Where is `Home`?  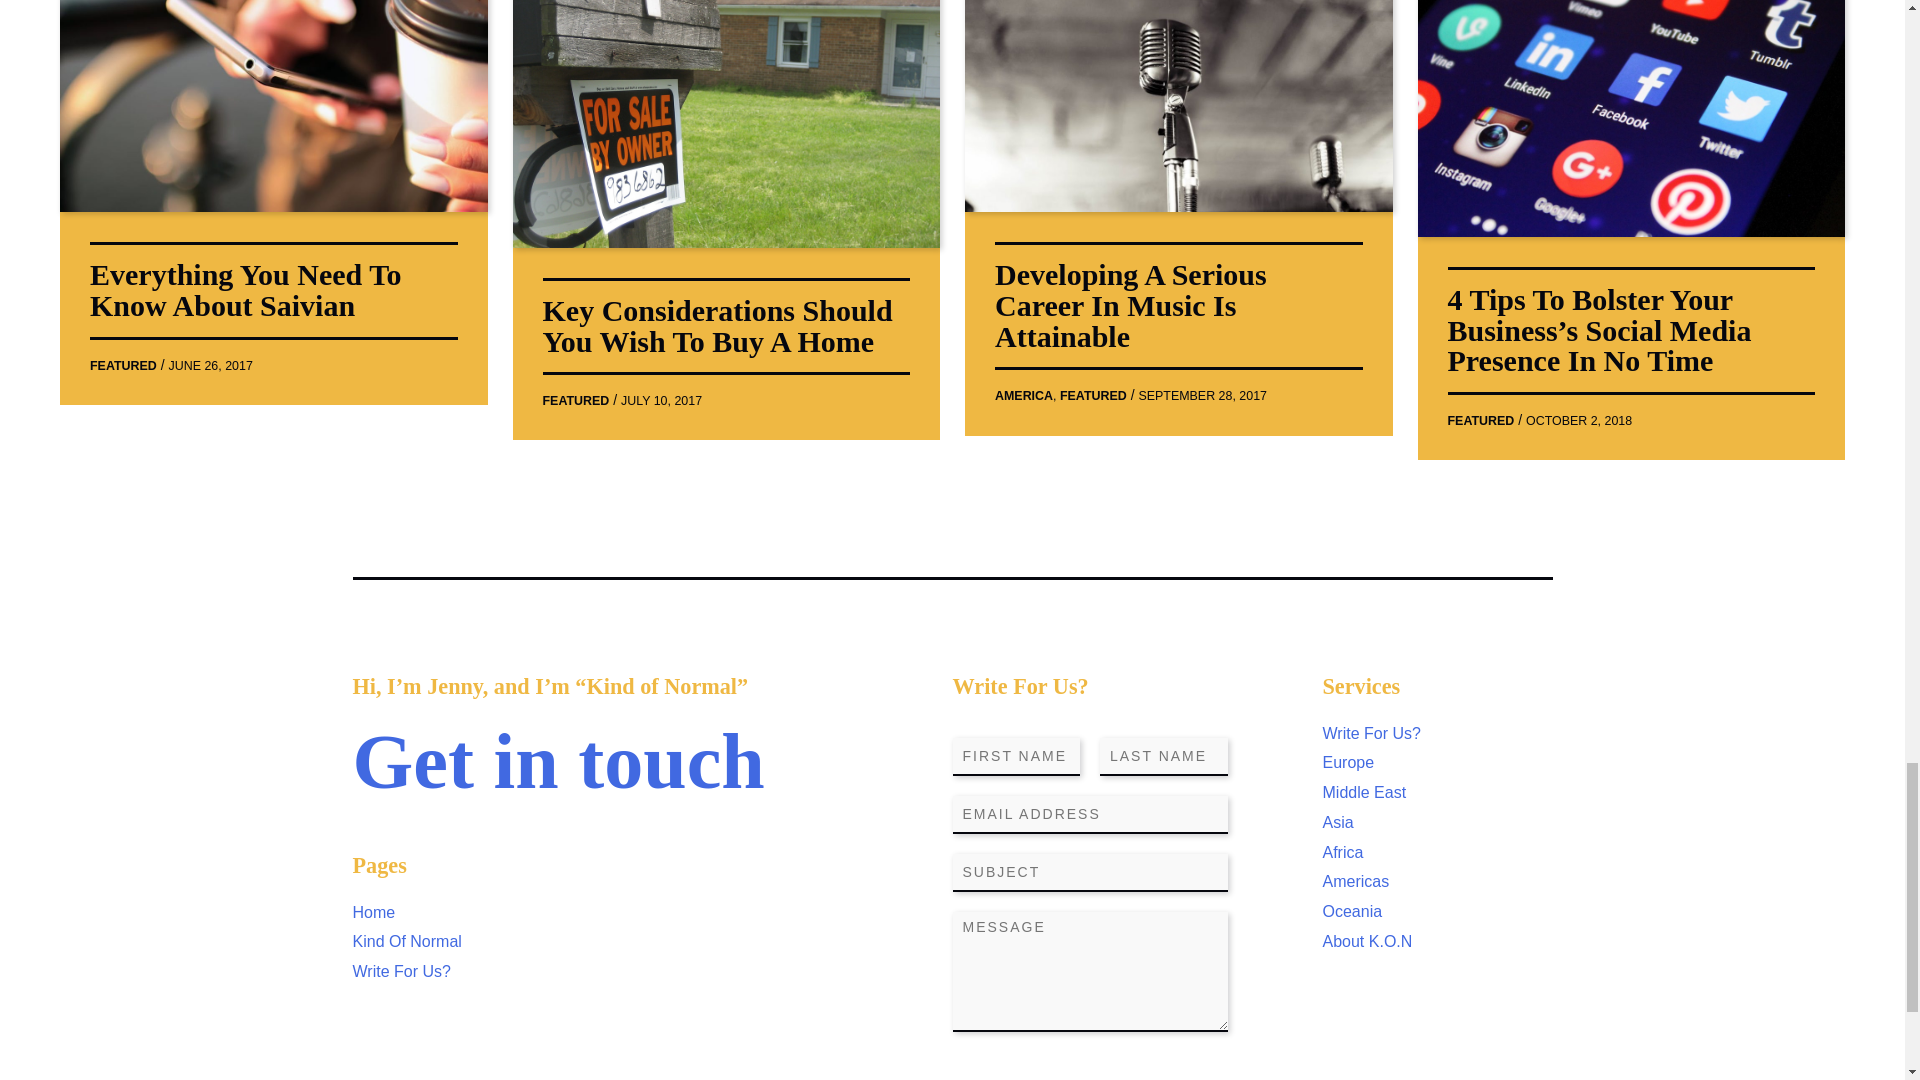
Home is located at coordinates (373, 912).